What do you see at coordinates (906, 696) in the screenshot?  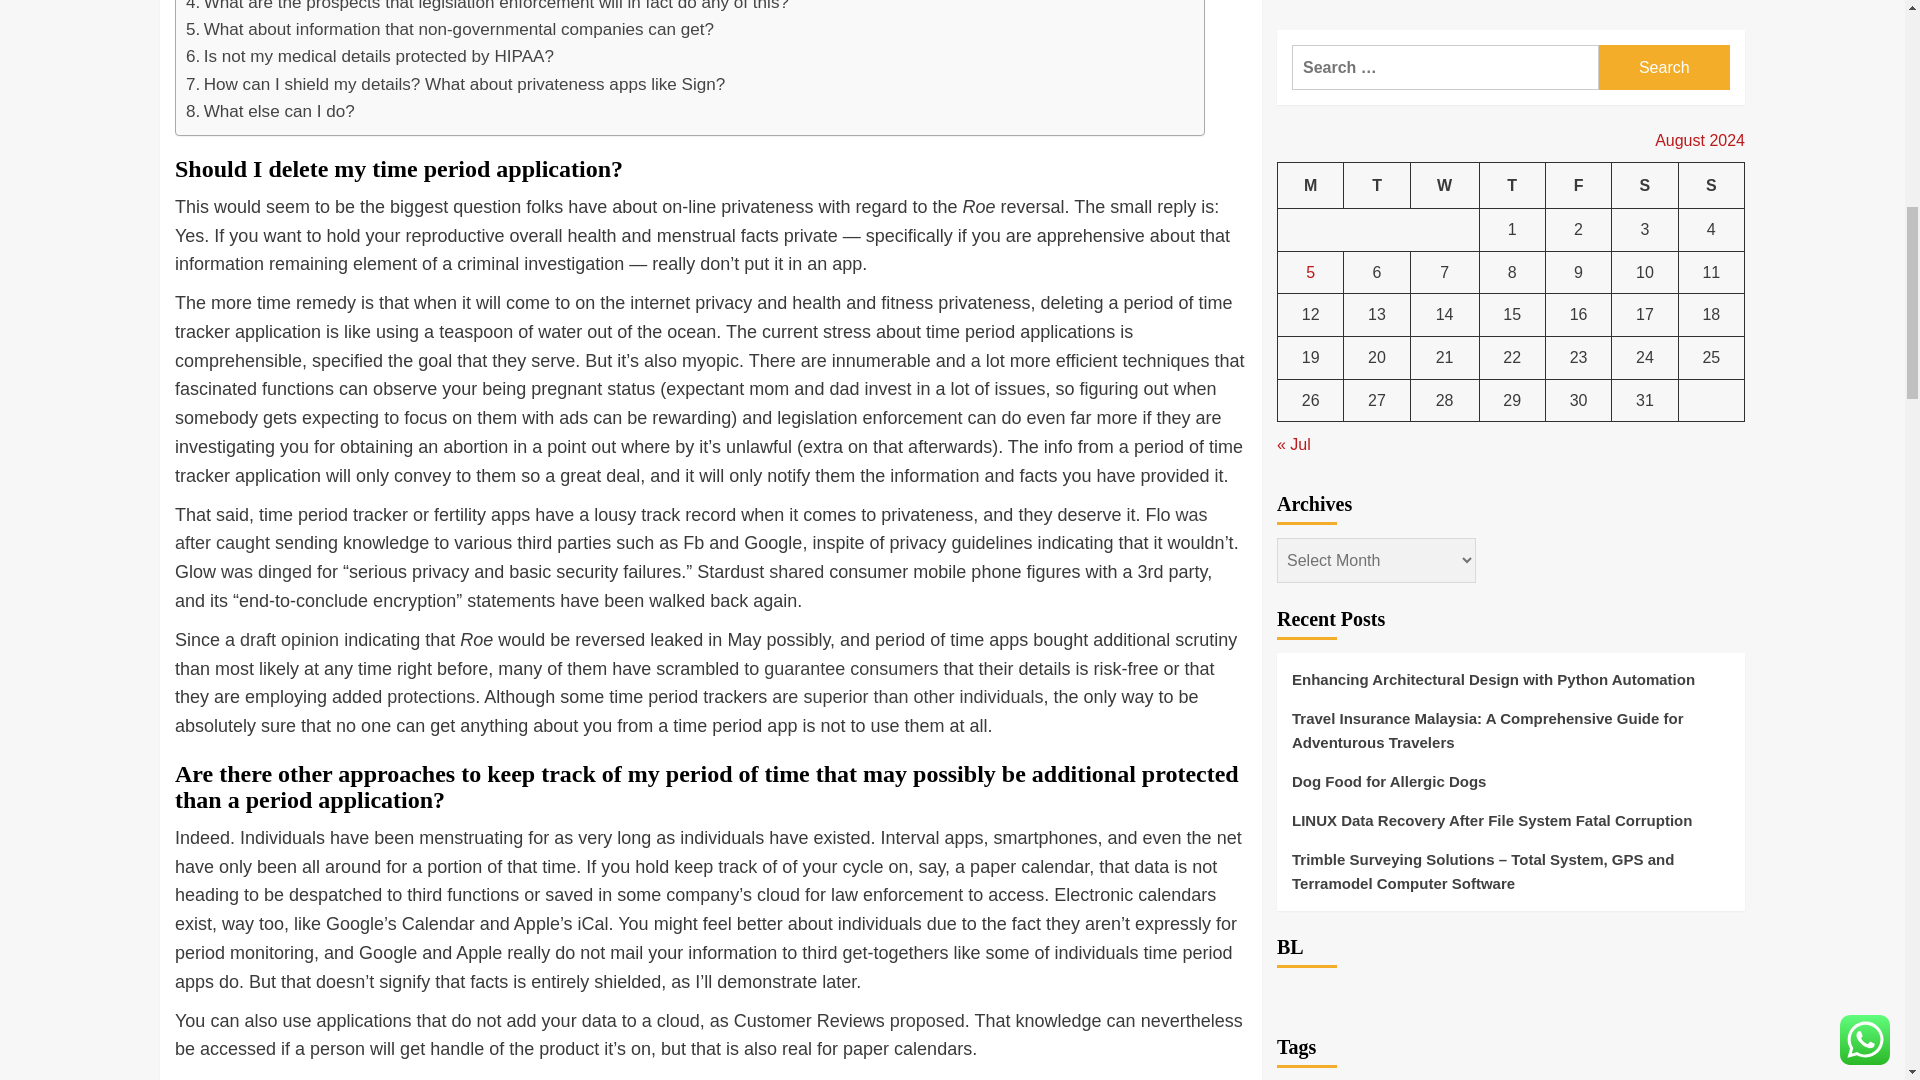 I see `are superior than other individuals` at bounding box center [906, 696].